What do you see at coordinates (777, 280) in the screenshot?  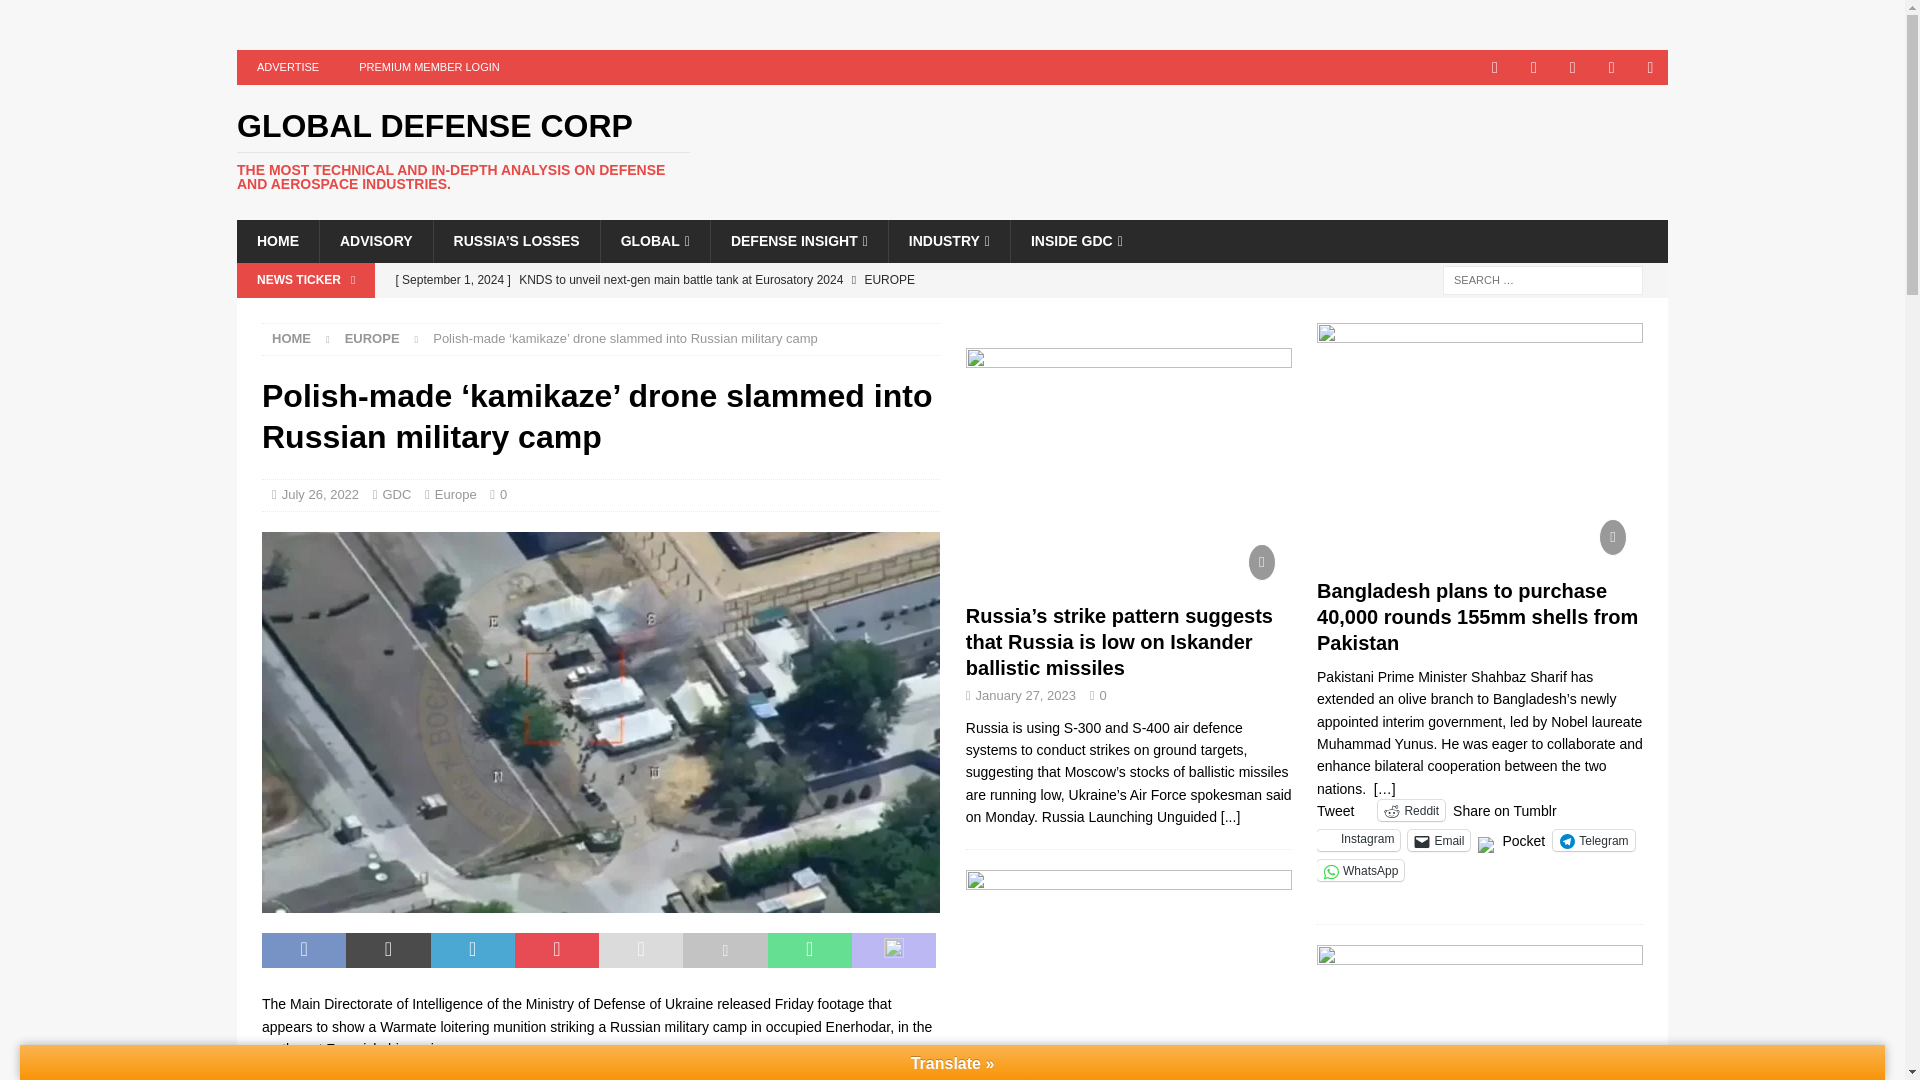 I see `KNDS to unveil next-gen main battle tank at Eurosatory 2024` at bounding box center [777, 280].